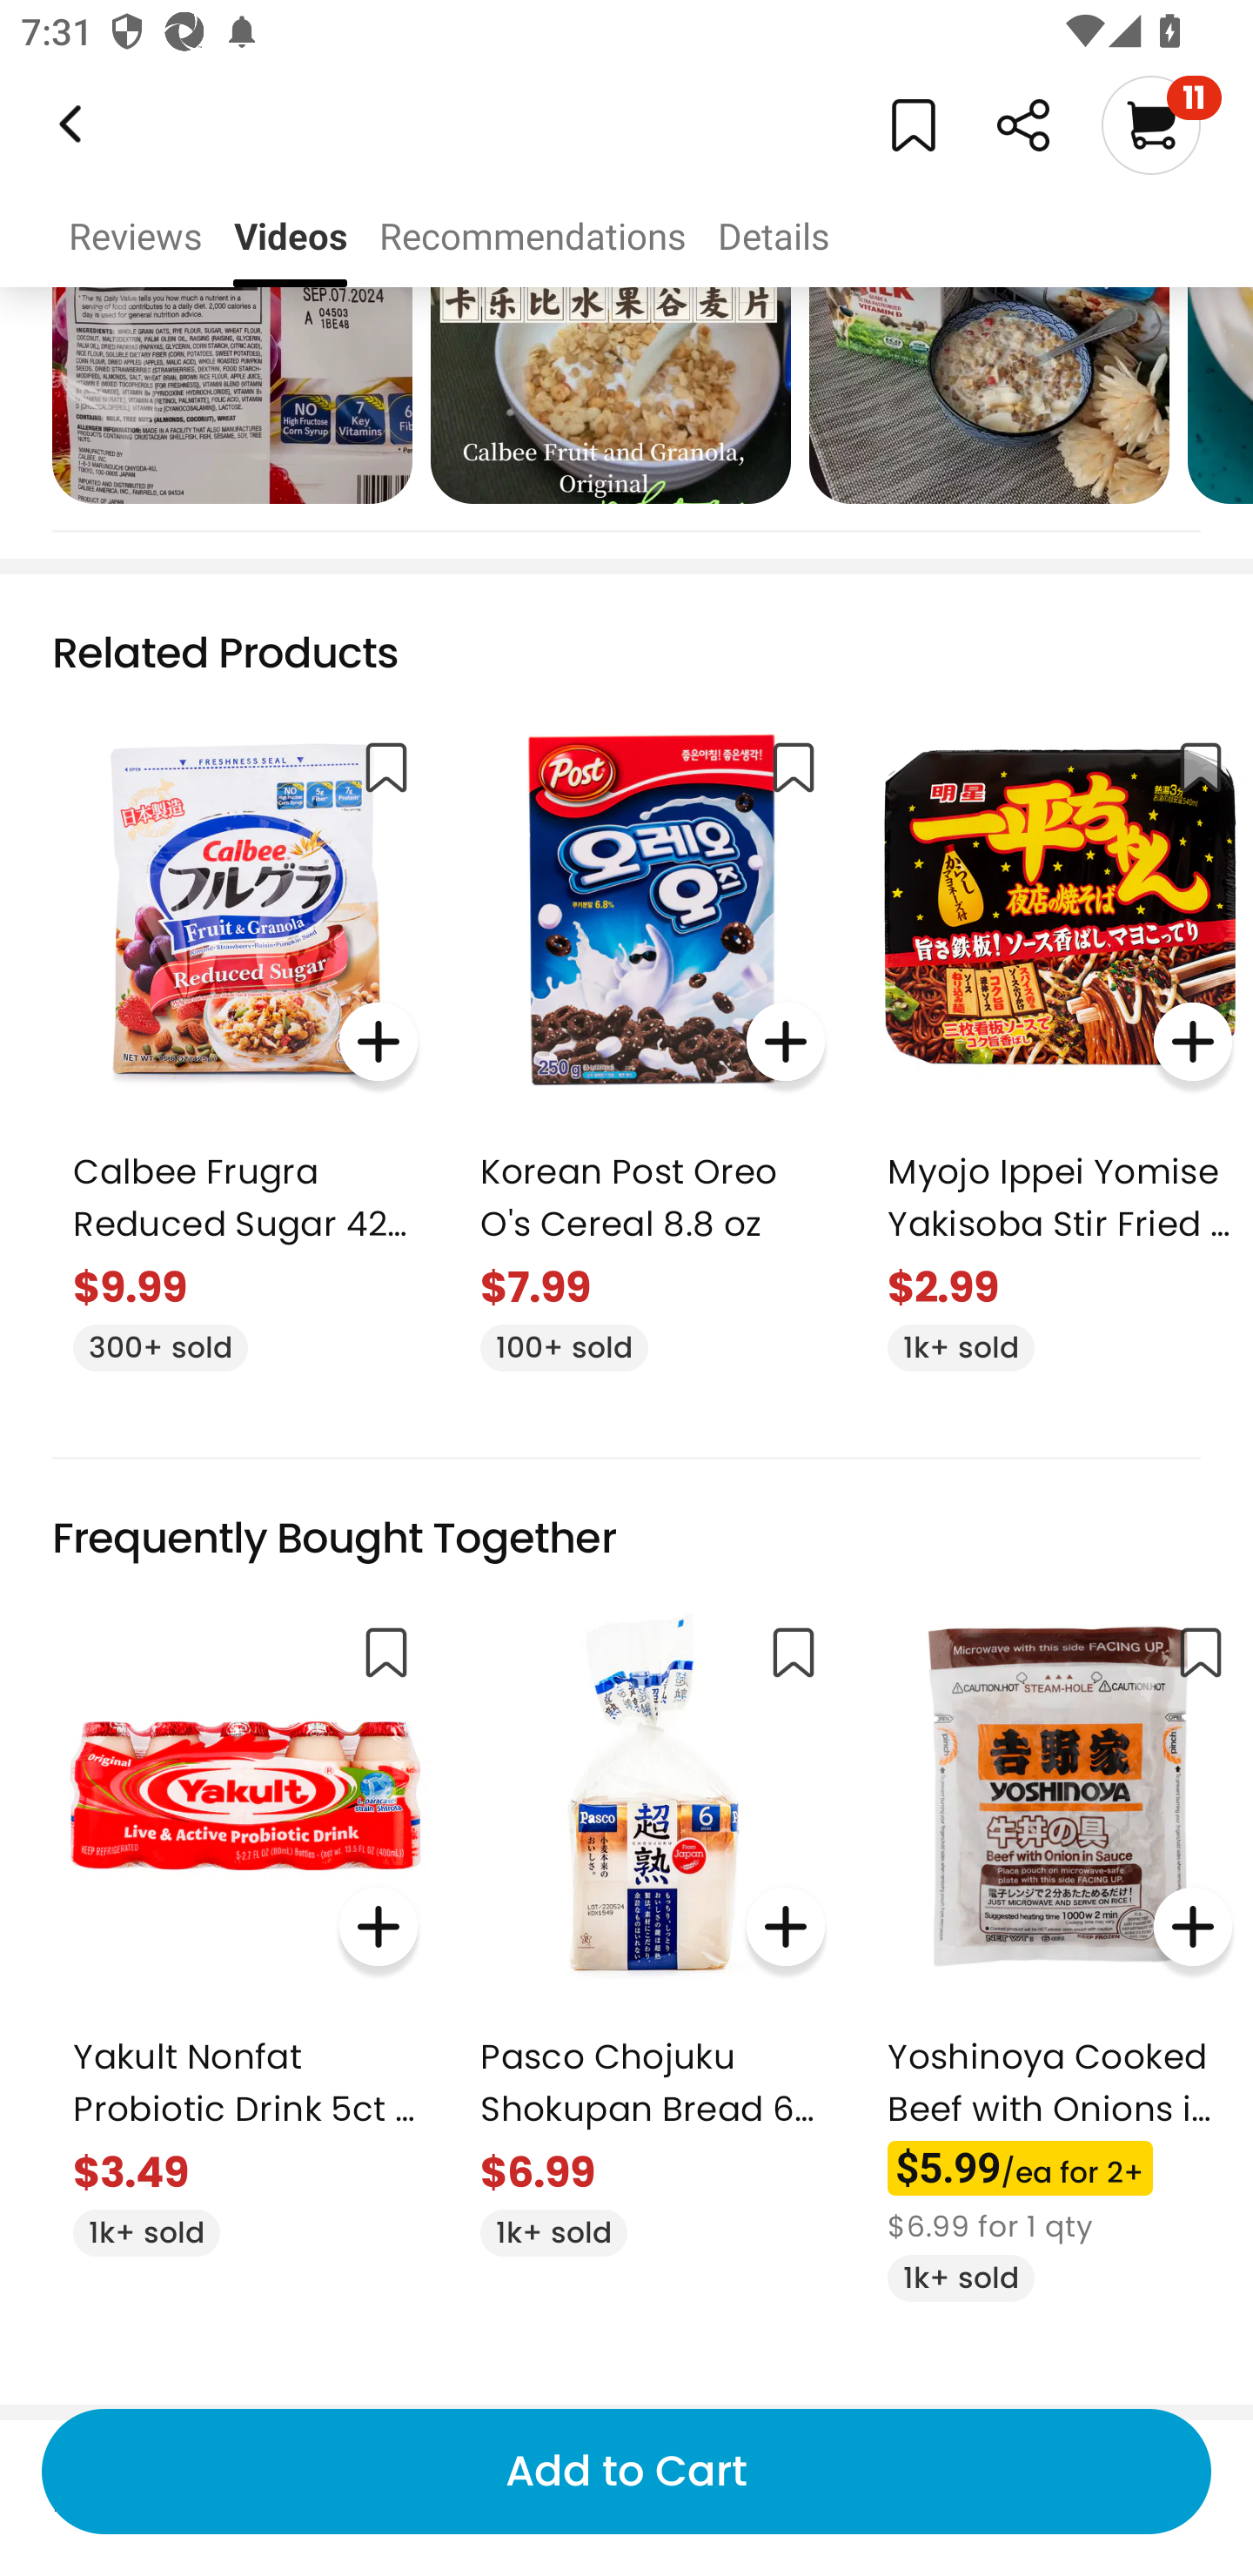 This screenshot has width=1253, height=2576. Describe the element at coordinates (1023, 124) in the screenshot. I see `Weee!` at that location.